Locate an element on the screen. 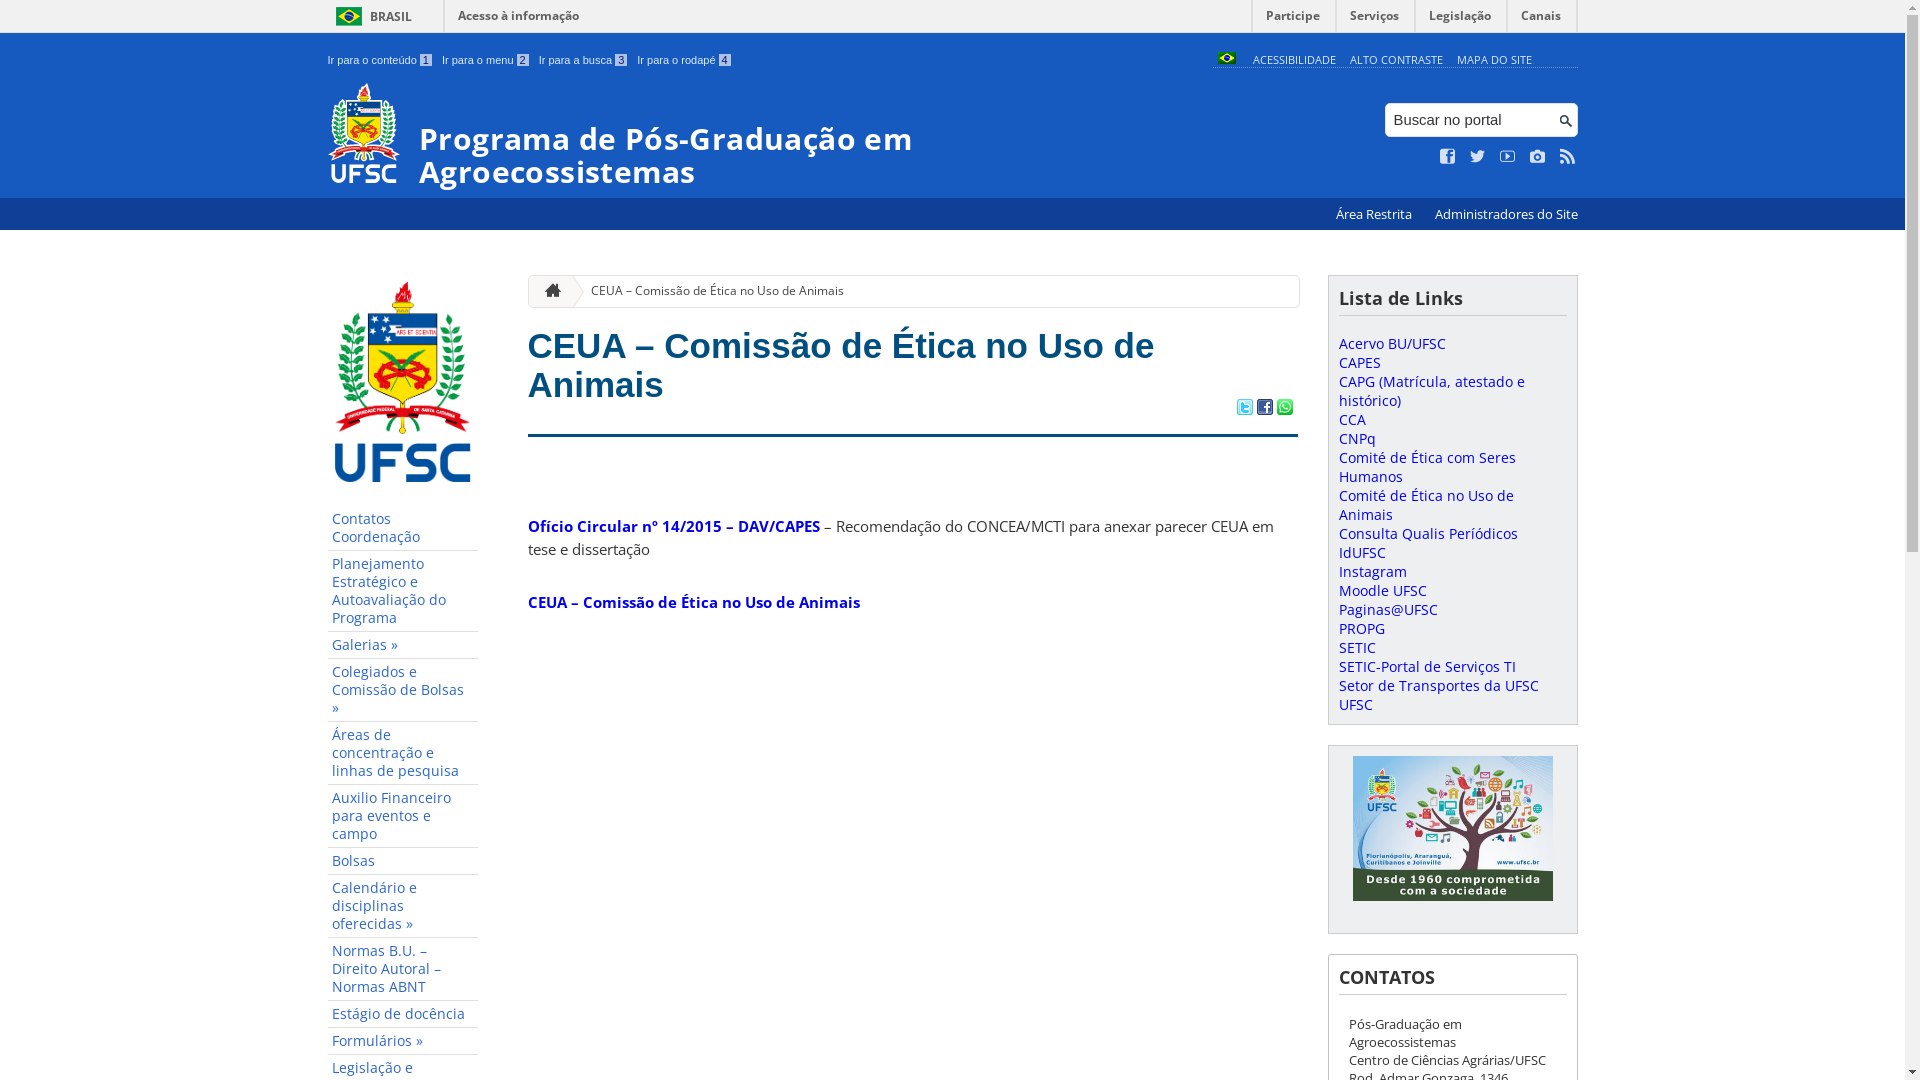  ALTO CONTRASTE is located at coordinates (1396, 60).